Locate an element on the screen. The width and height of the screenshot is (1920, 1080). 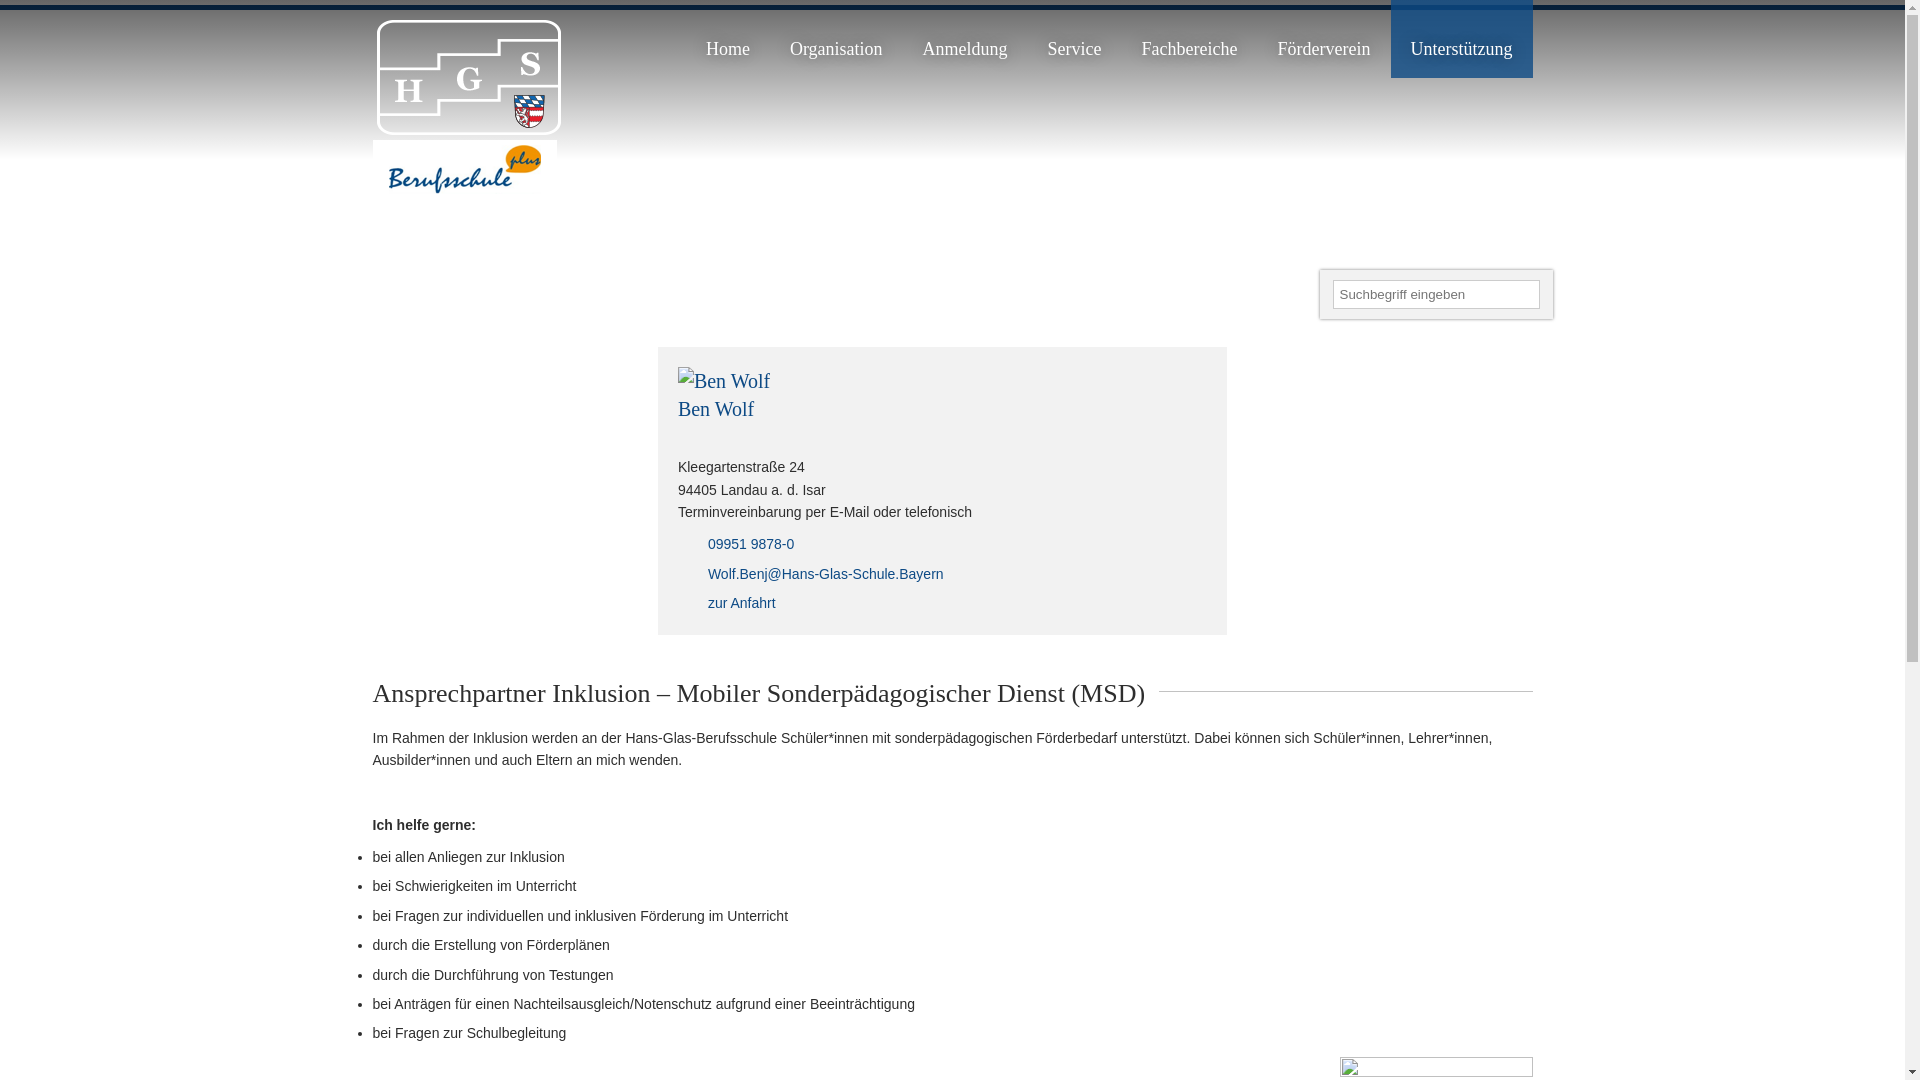
Anmeldung is located at coordinates (966, 38).